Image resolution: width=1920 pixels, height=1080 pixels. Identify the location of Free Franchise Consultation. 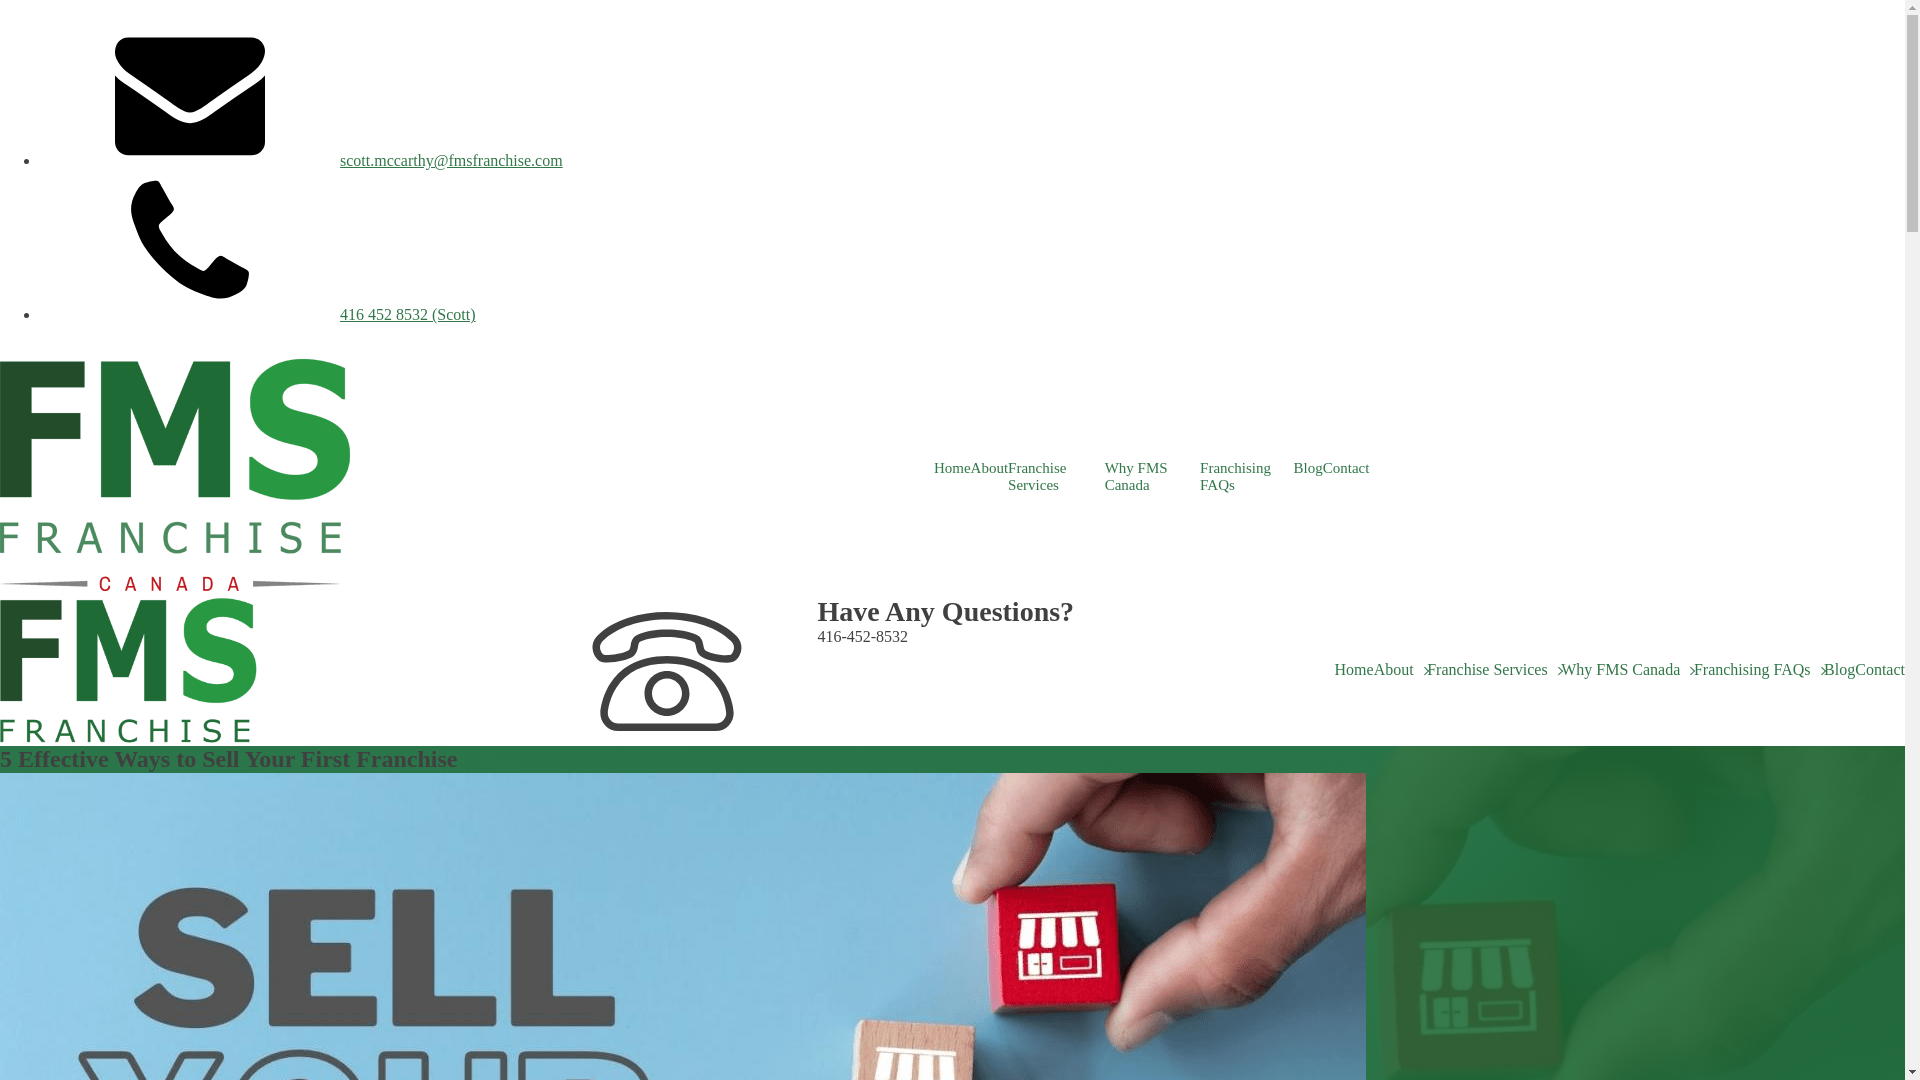
(90, 349).